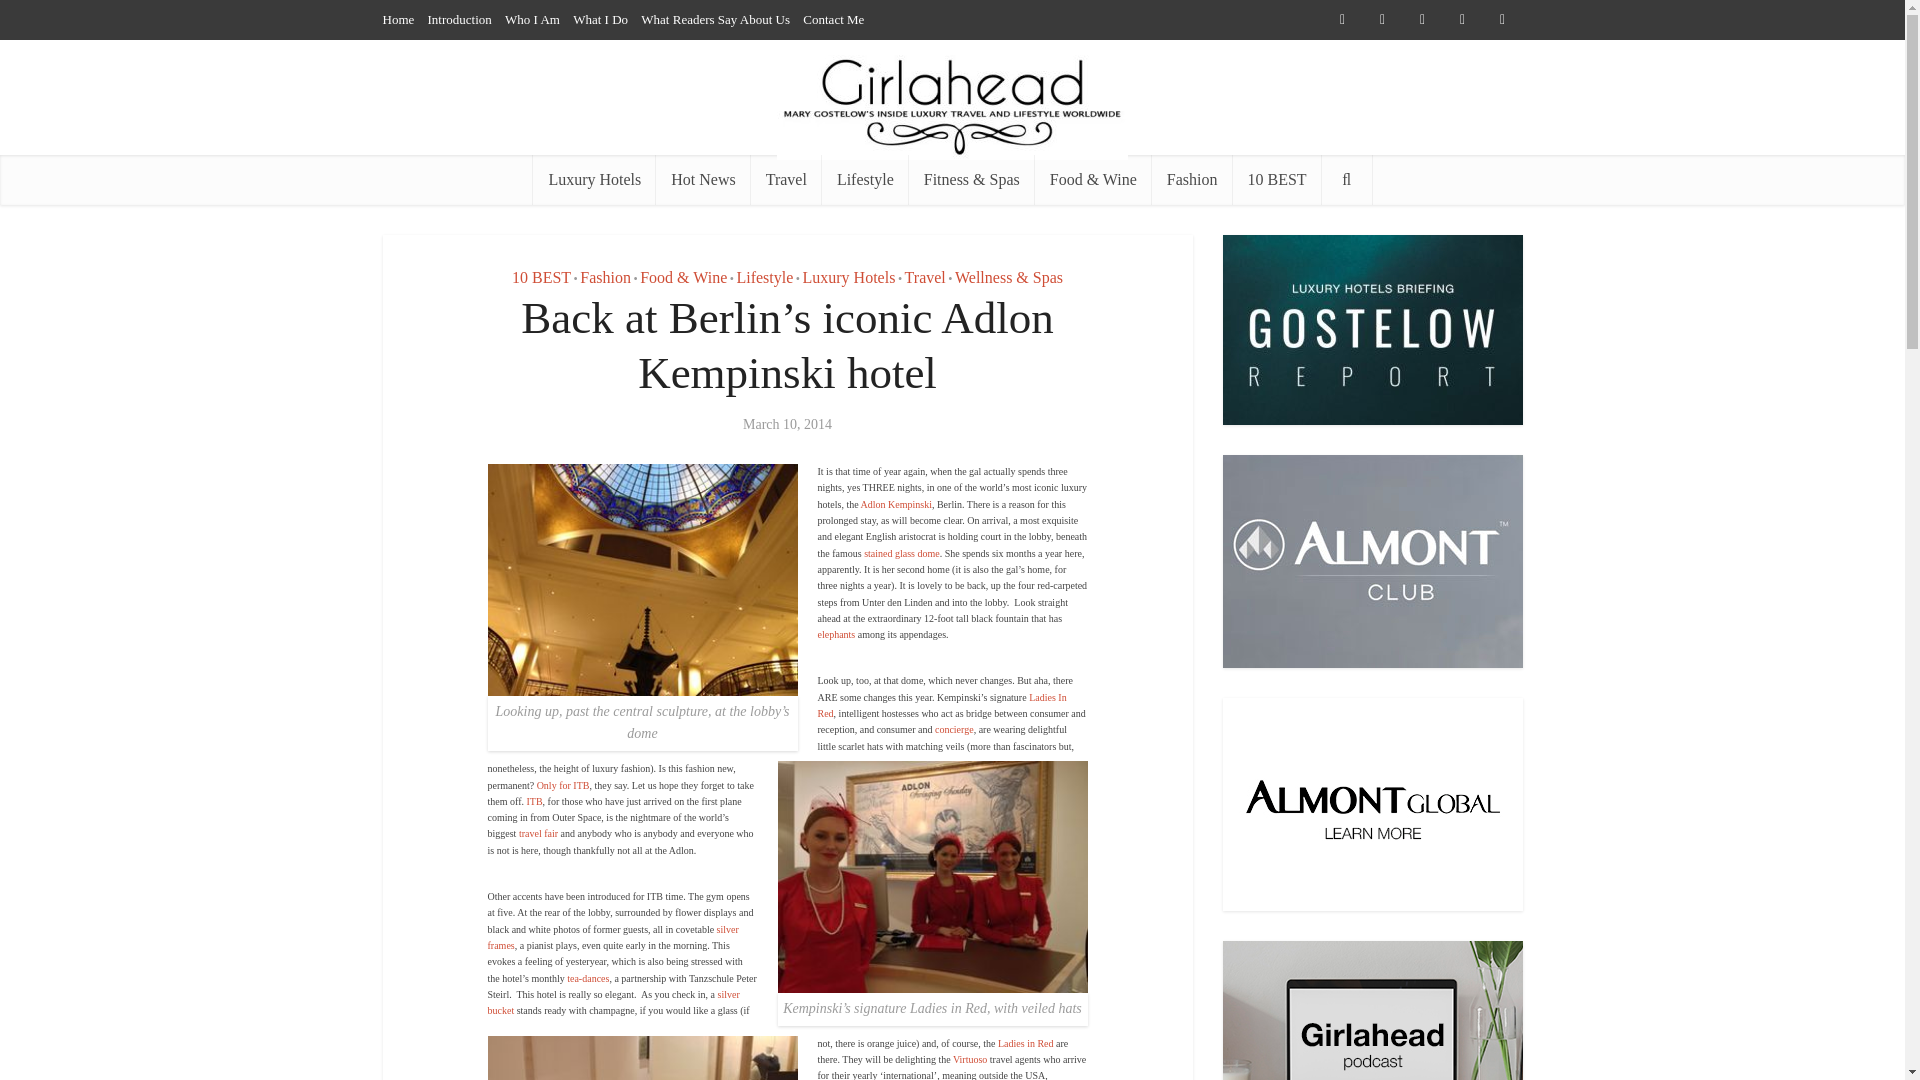 Image resolution: width=1920 pixels, height=1080 pixels. I want to click on What Readers Say About Us, so click(715, 19).